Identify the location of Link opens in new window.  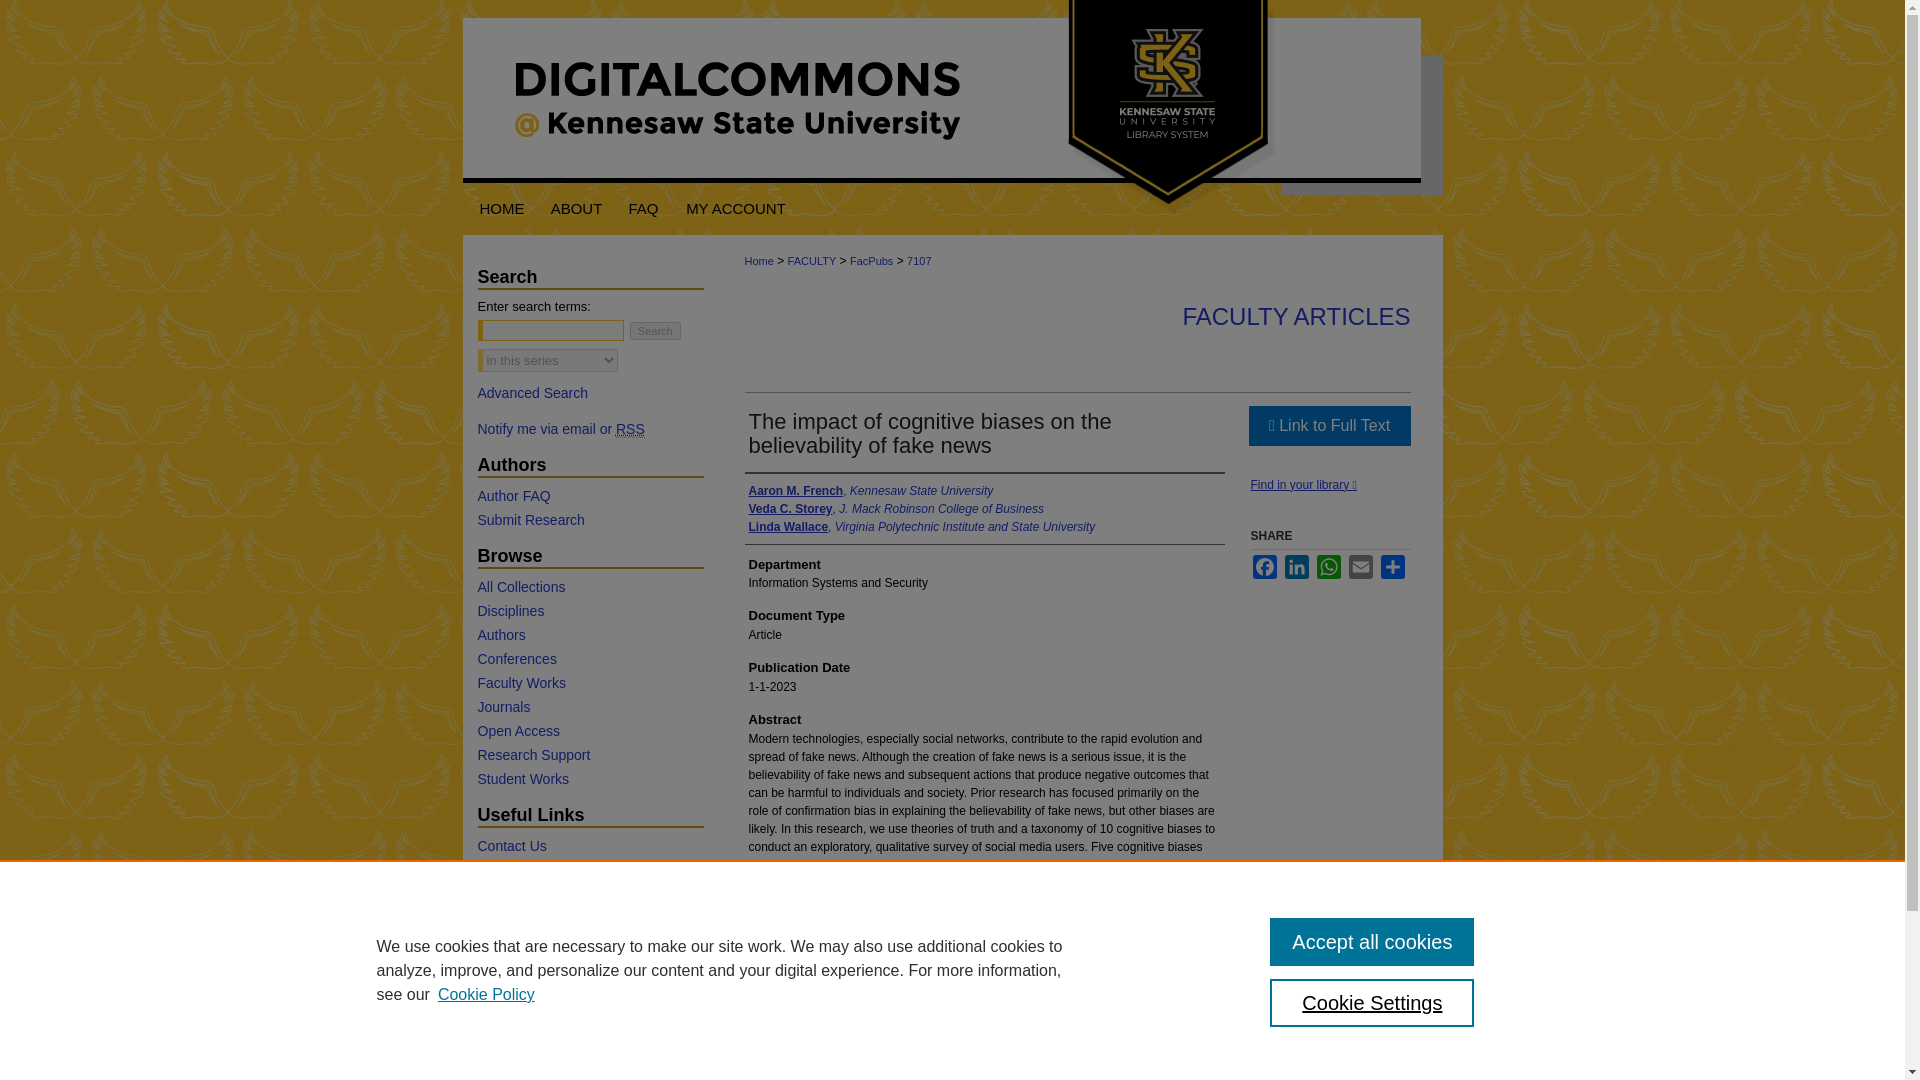
(1328, 426).